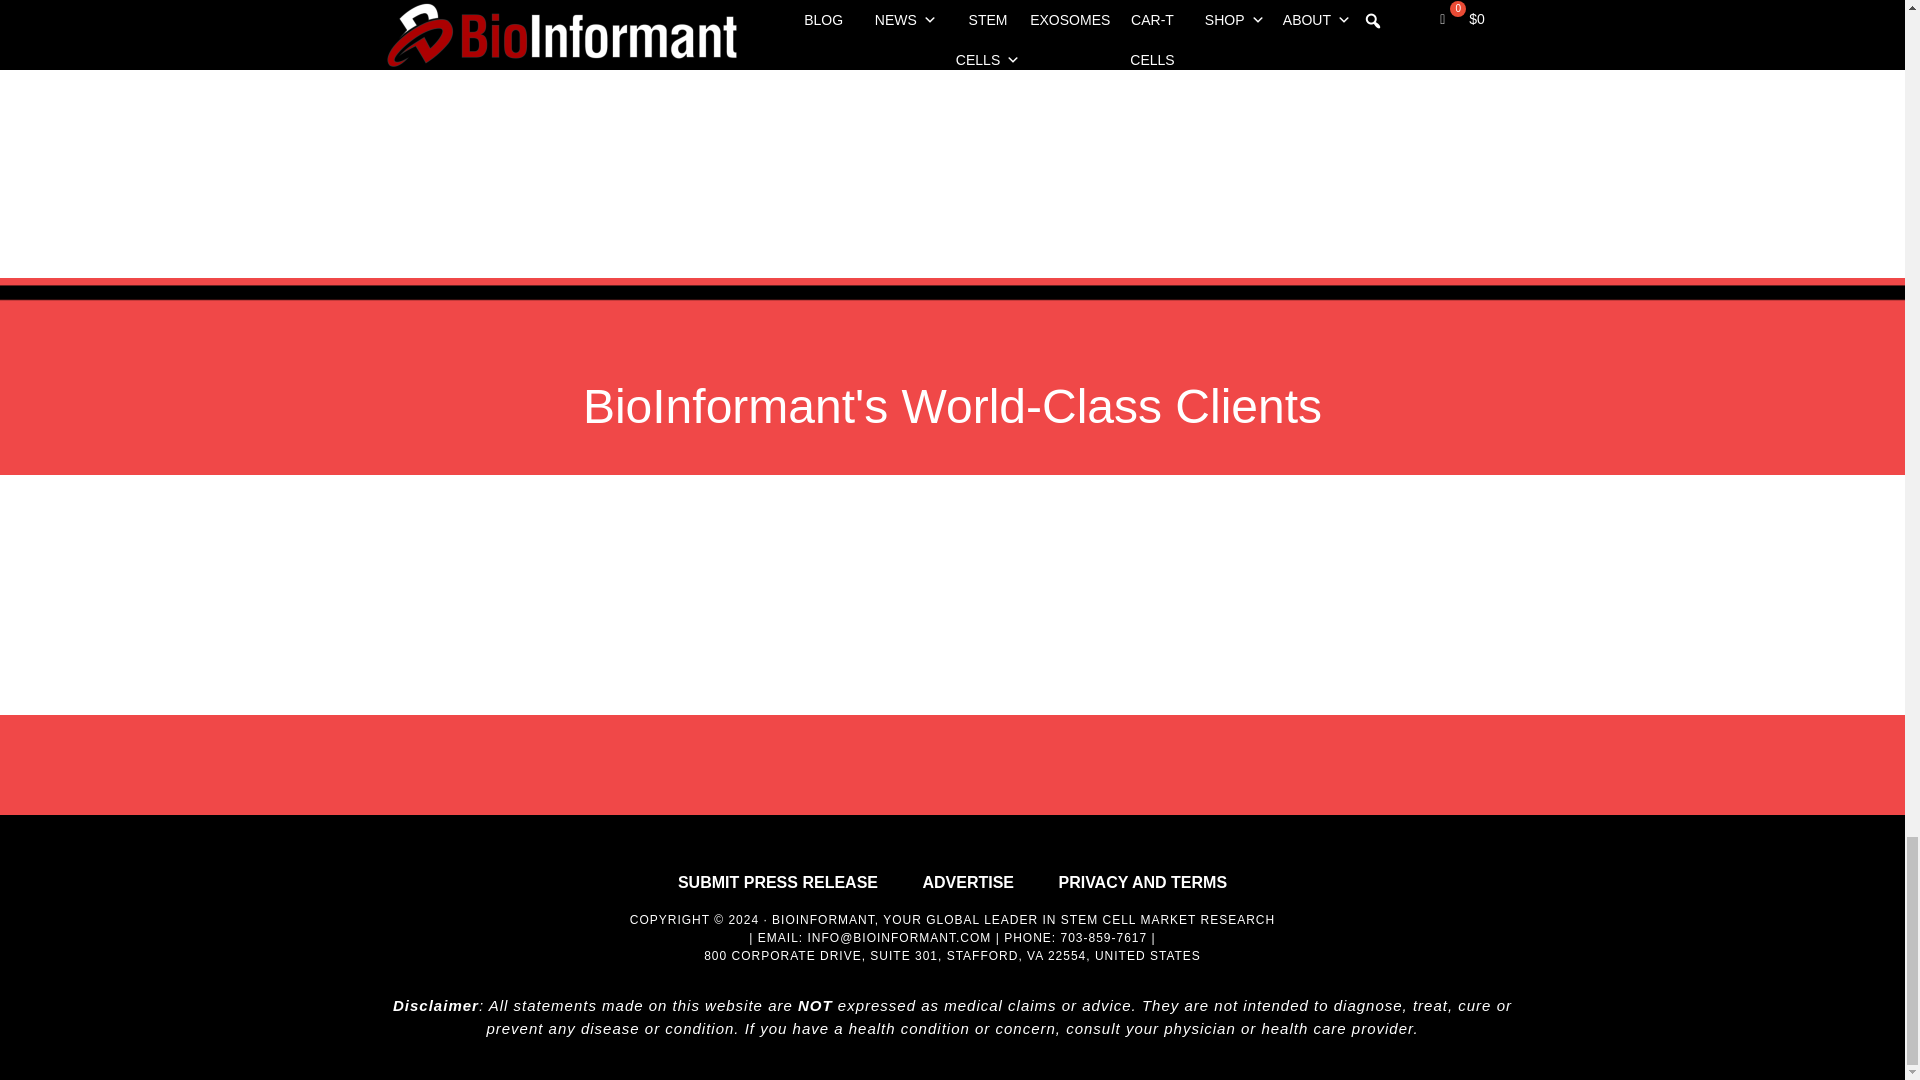 The height and width of the screenshot is (1080, 1920). I want to click on Comment Form, so click(1172, 84).